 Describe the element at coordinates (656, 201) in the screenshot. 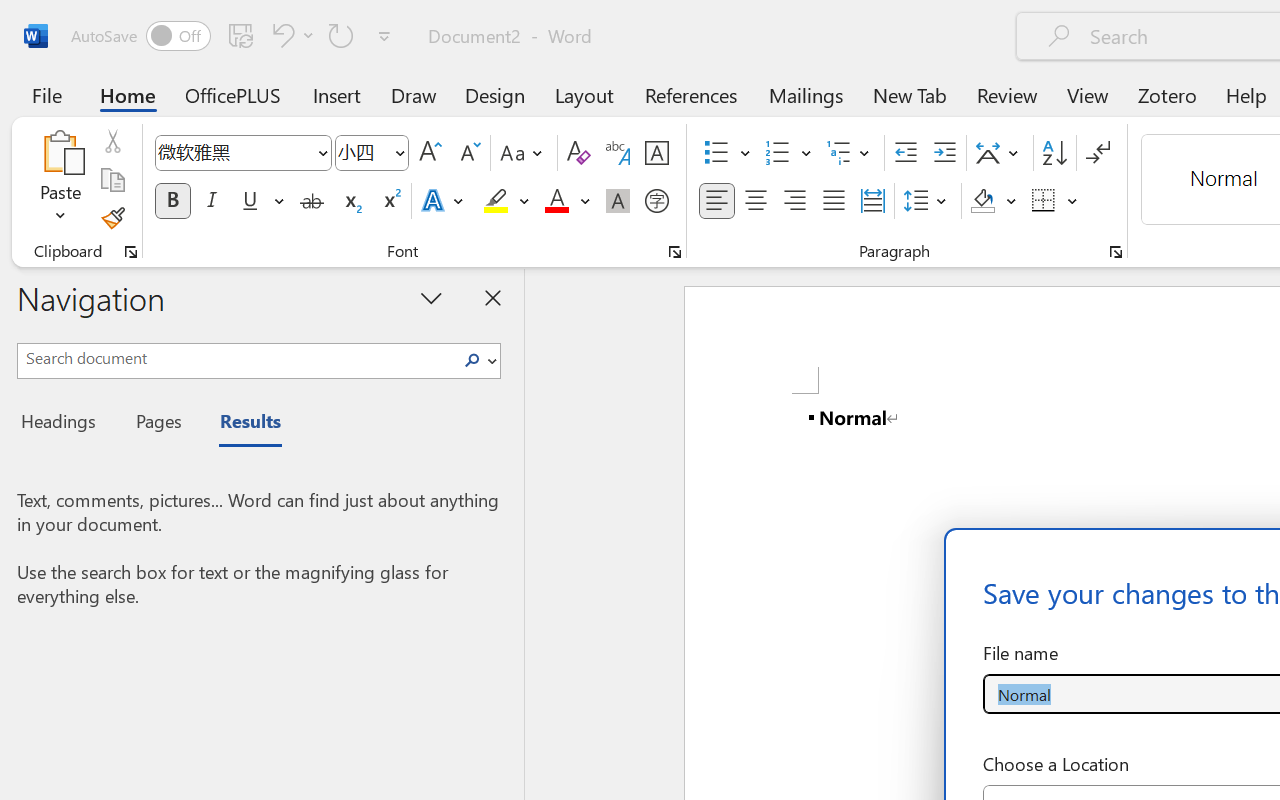

I see `Enclose Characters...` at that location.